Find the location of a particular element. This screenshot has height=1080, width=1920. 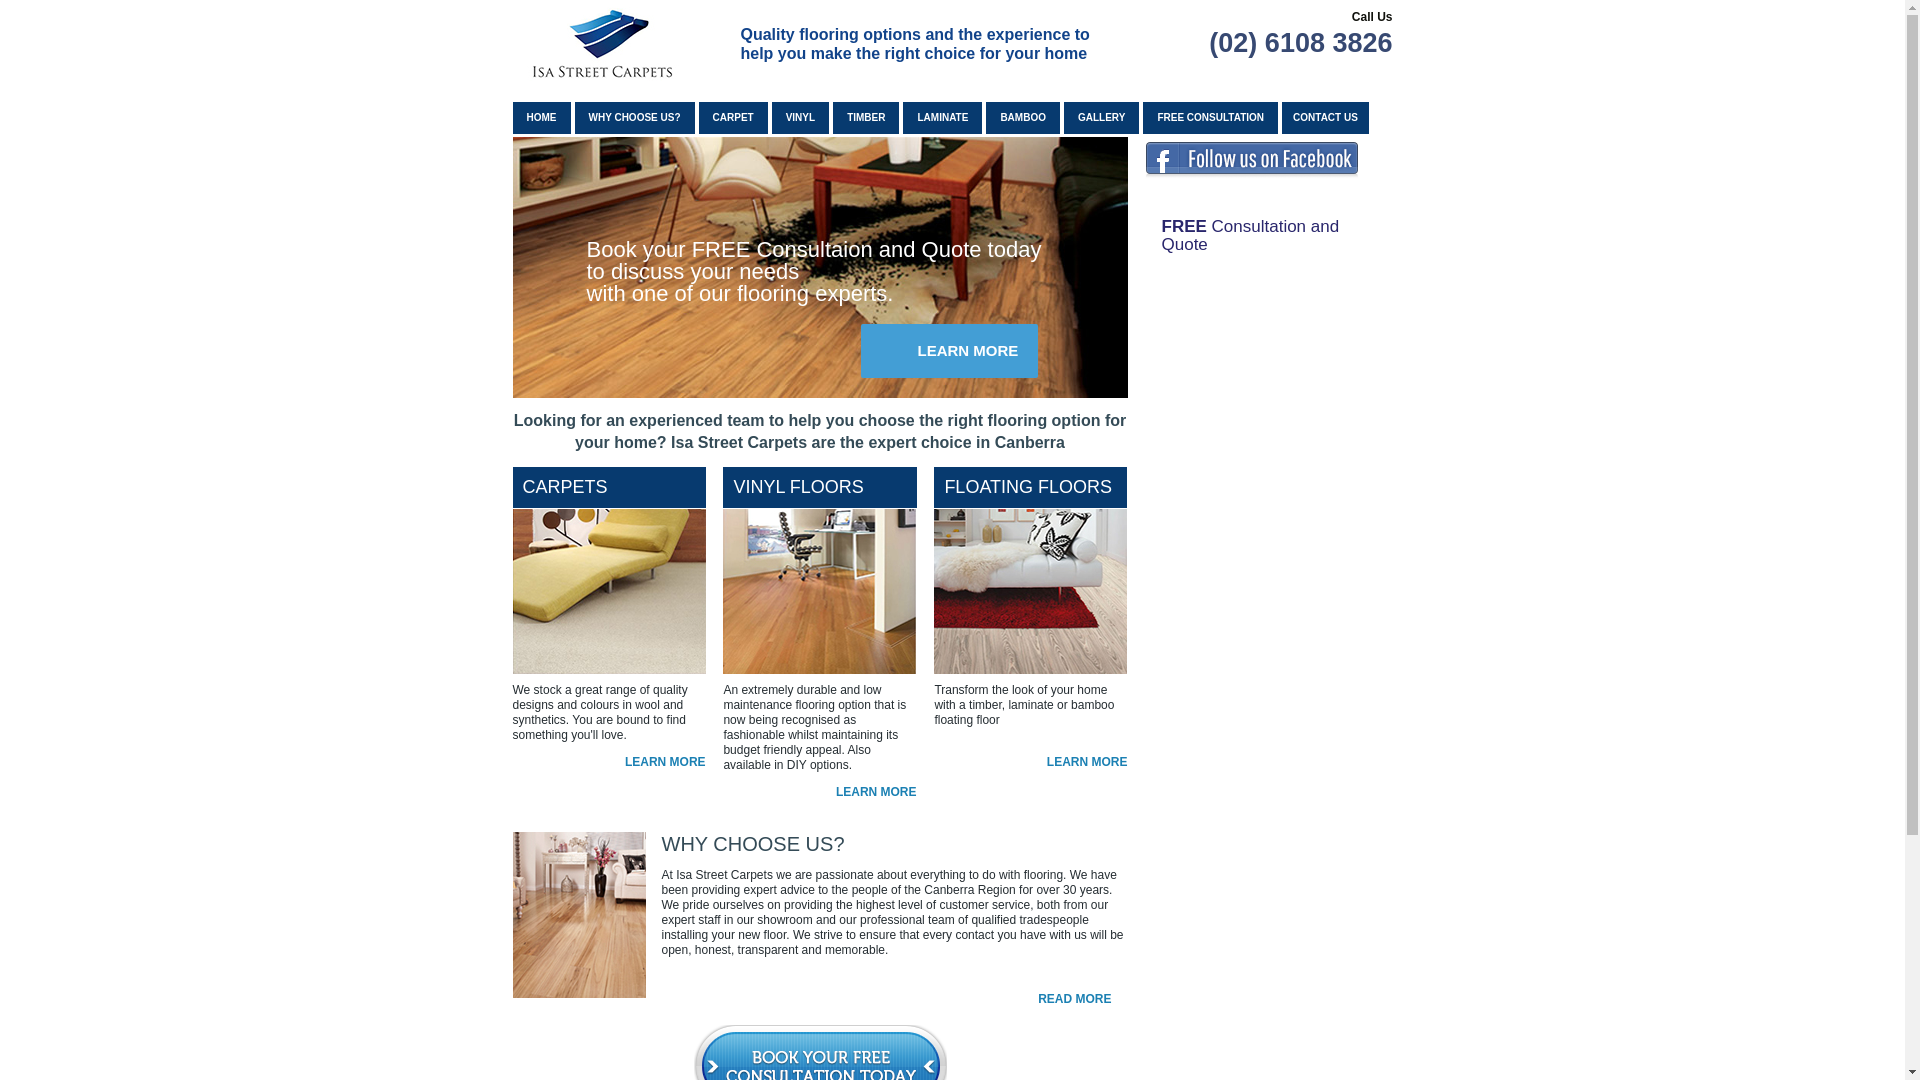

HOME is located at coordinates (541, 118).